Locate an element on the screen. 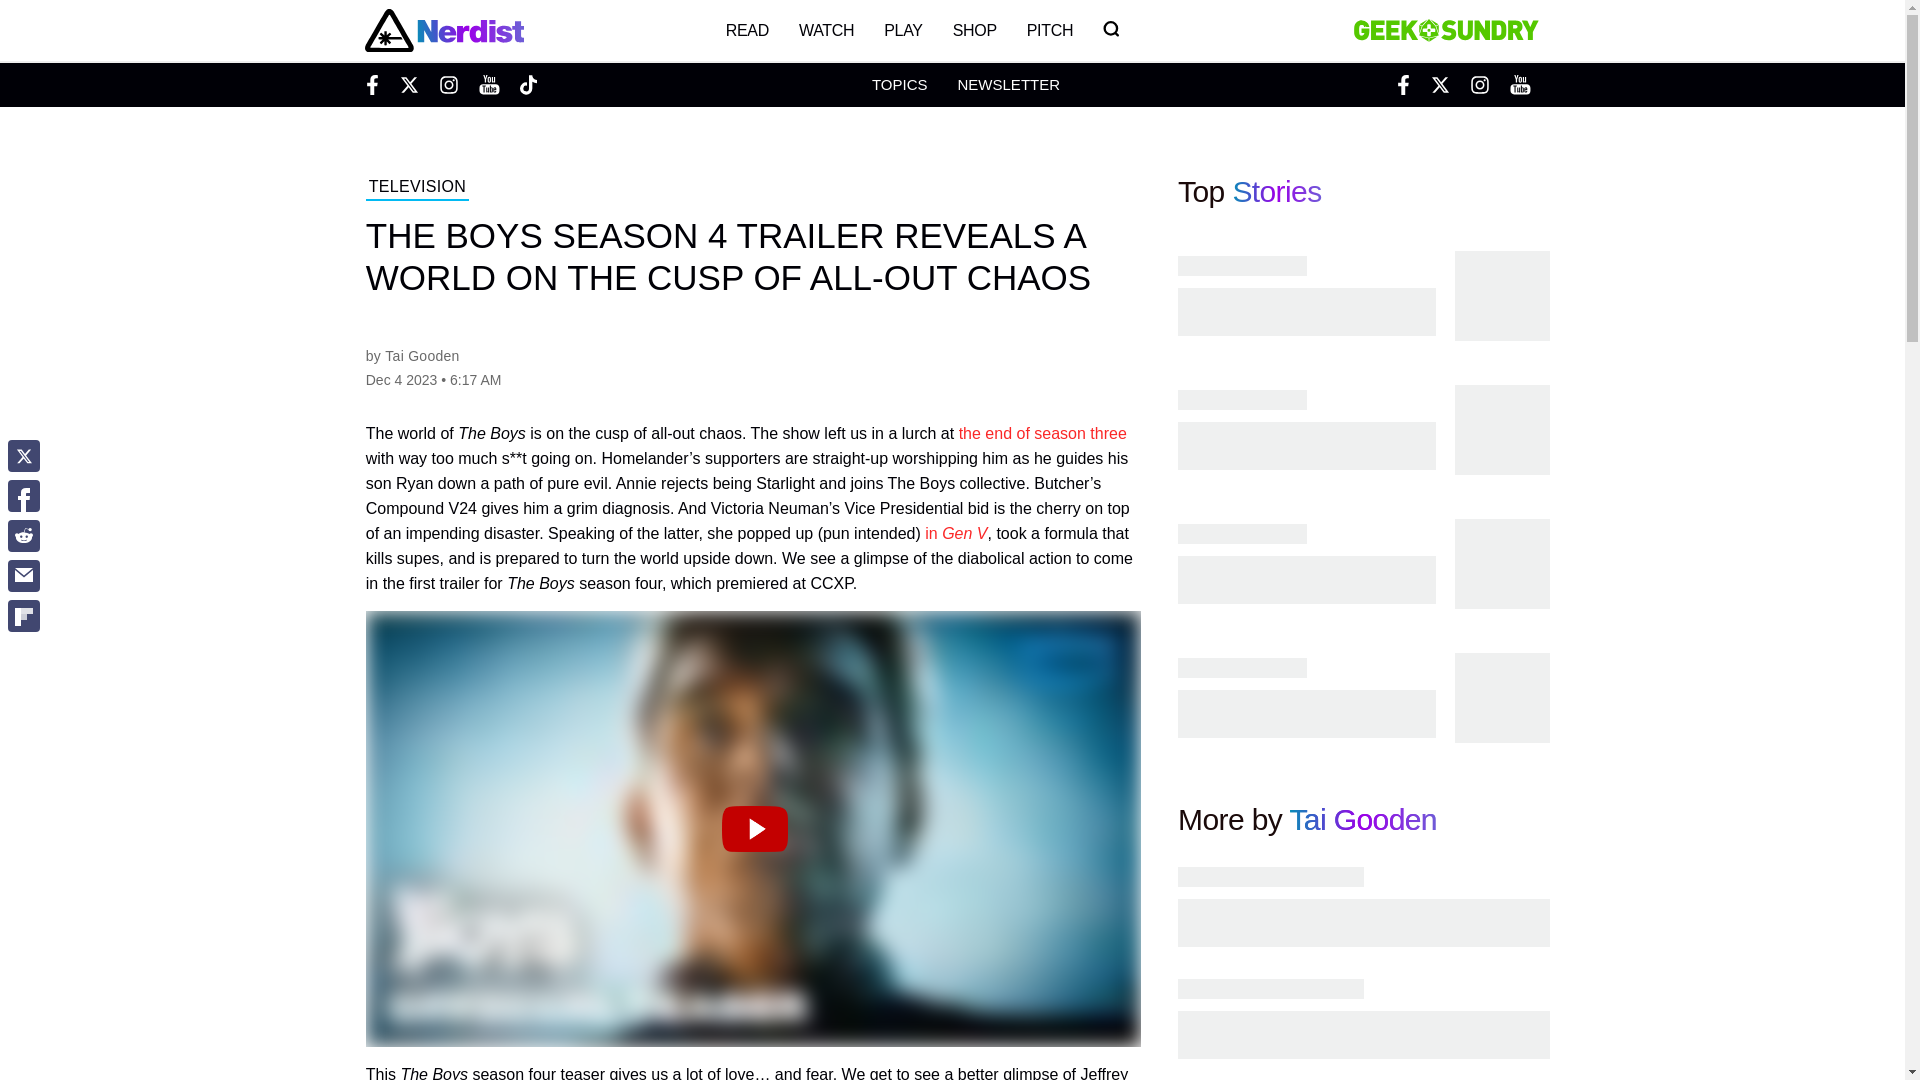 Image resolution: width=1920 pixels, height=1080 pixels. Youtube Geek and Sundry is located at coordinates (1520, 84).